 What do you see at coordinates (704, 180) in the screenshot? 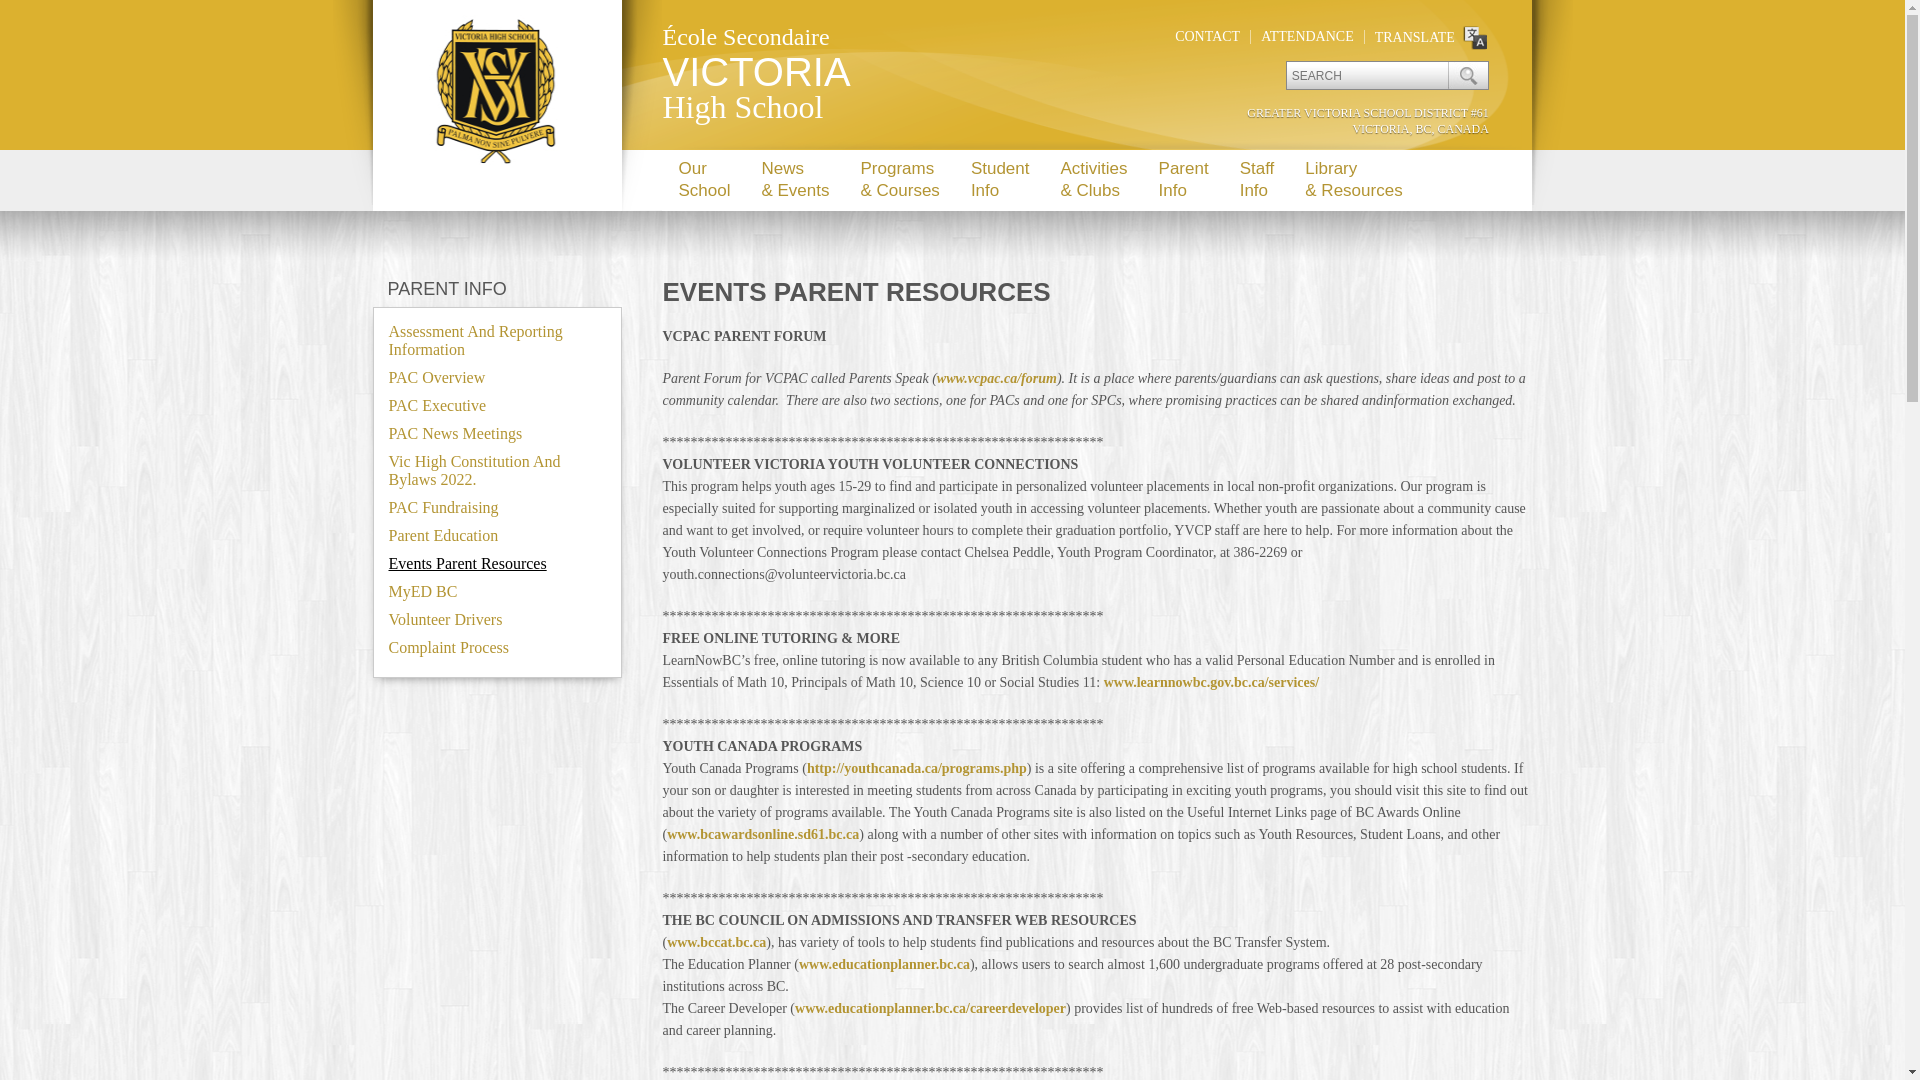
I see `Our
School` at bounding box center [704, 180].